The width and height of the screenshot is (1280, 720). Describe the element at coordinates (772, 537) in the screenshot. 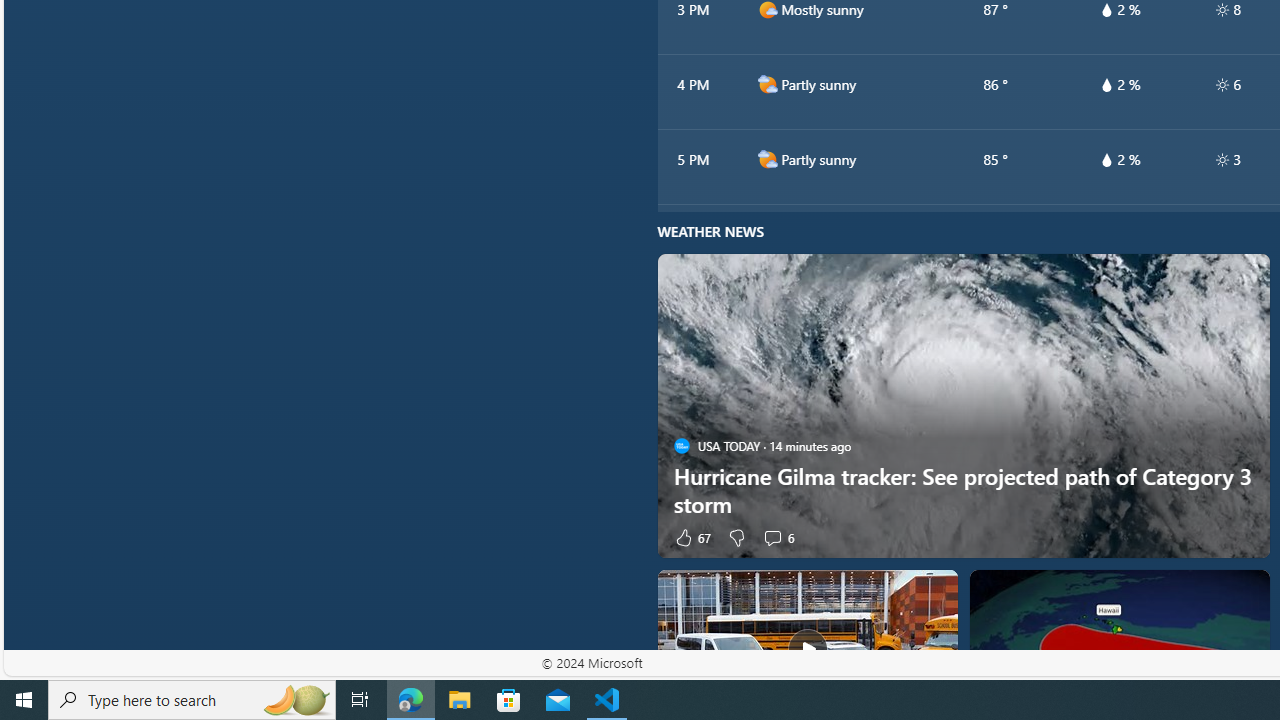

I see `View comments 6 Comment` at that location.